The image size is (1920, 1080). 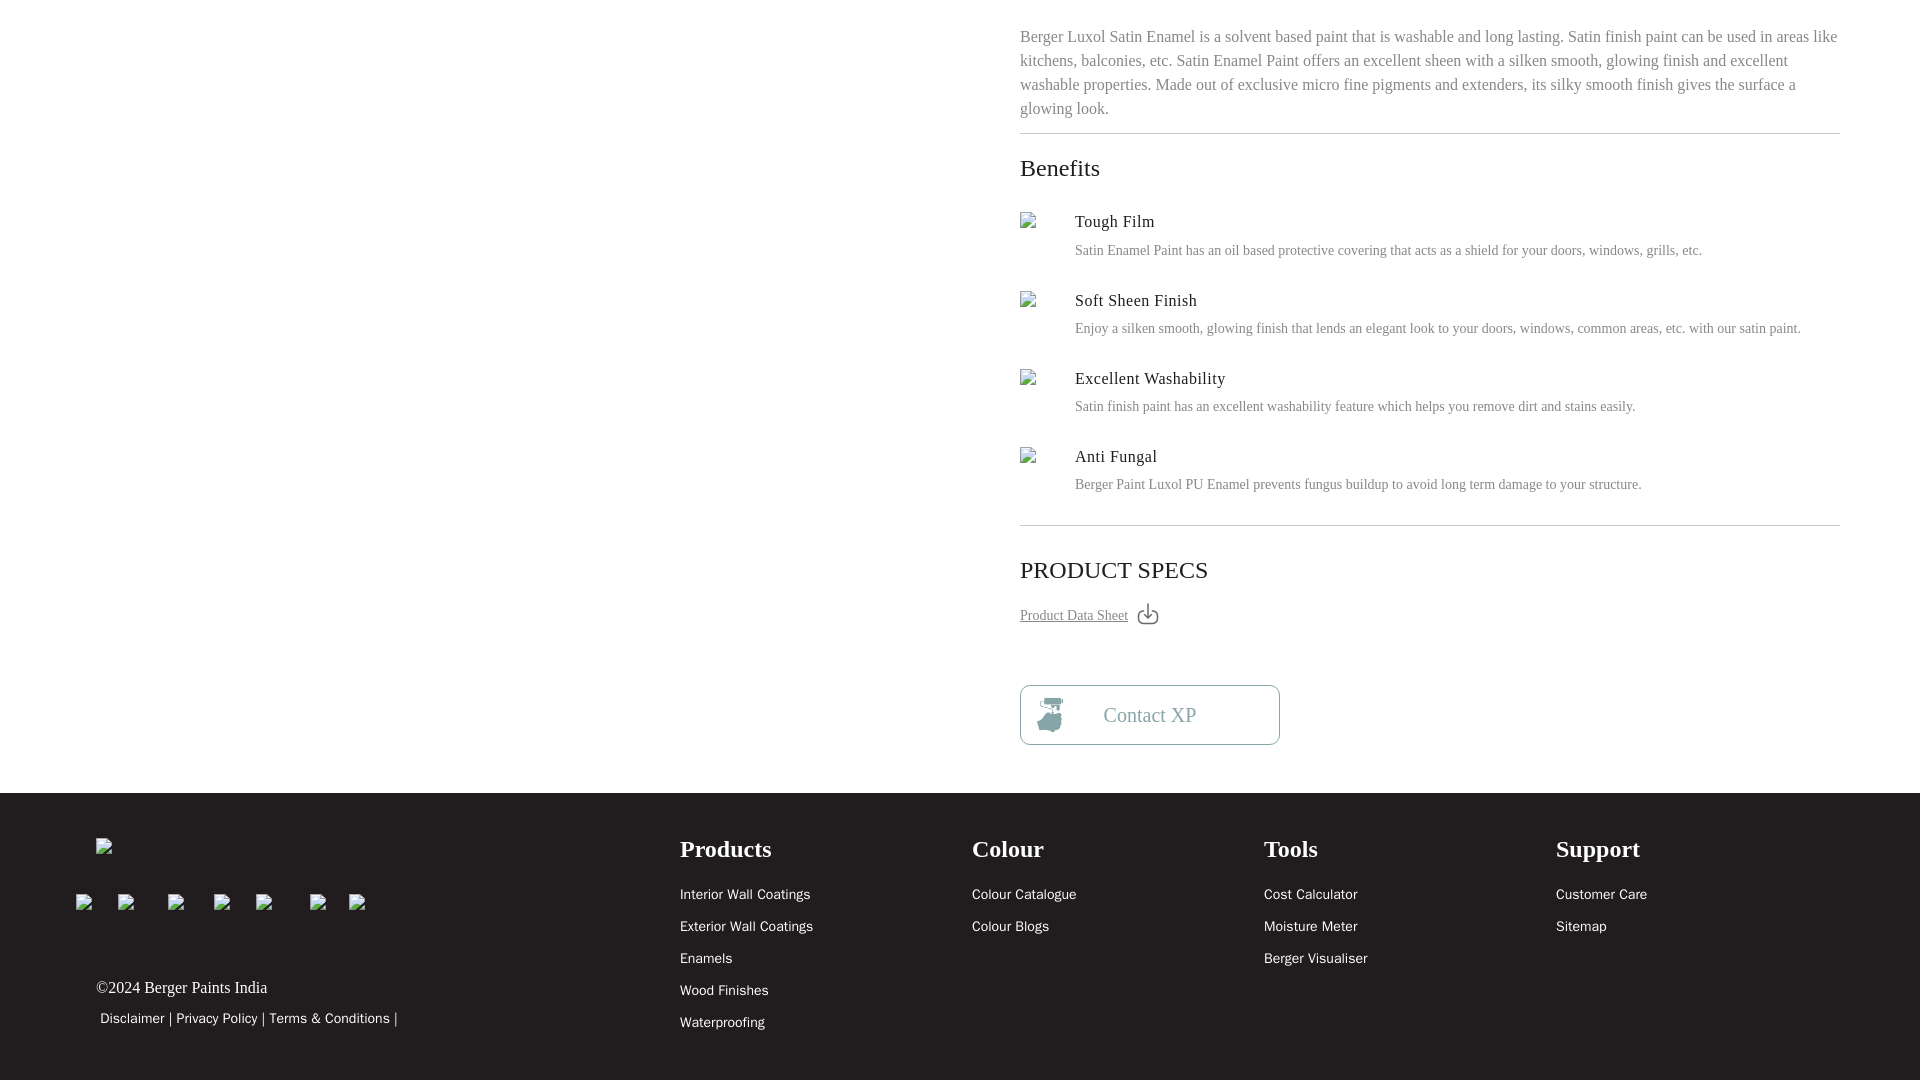 What do you see at coordinates (1310, 926) in the screenshot?
I see `Moisture Meter` at bounding box center [1310, 926].